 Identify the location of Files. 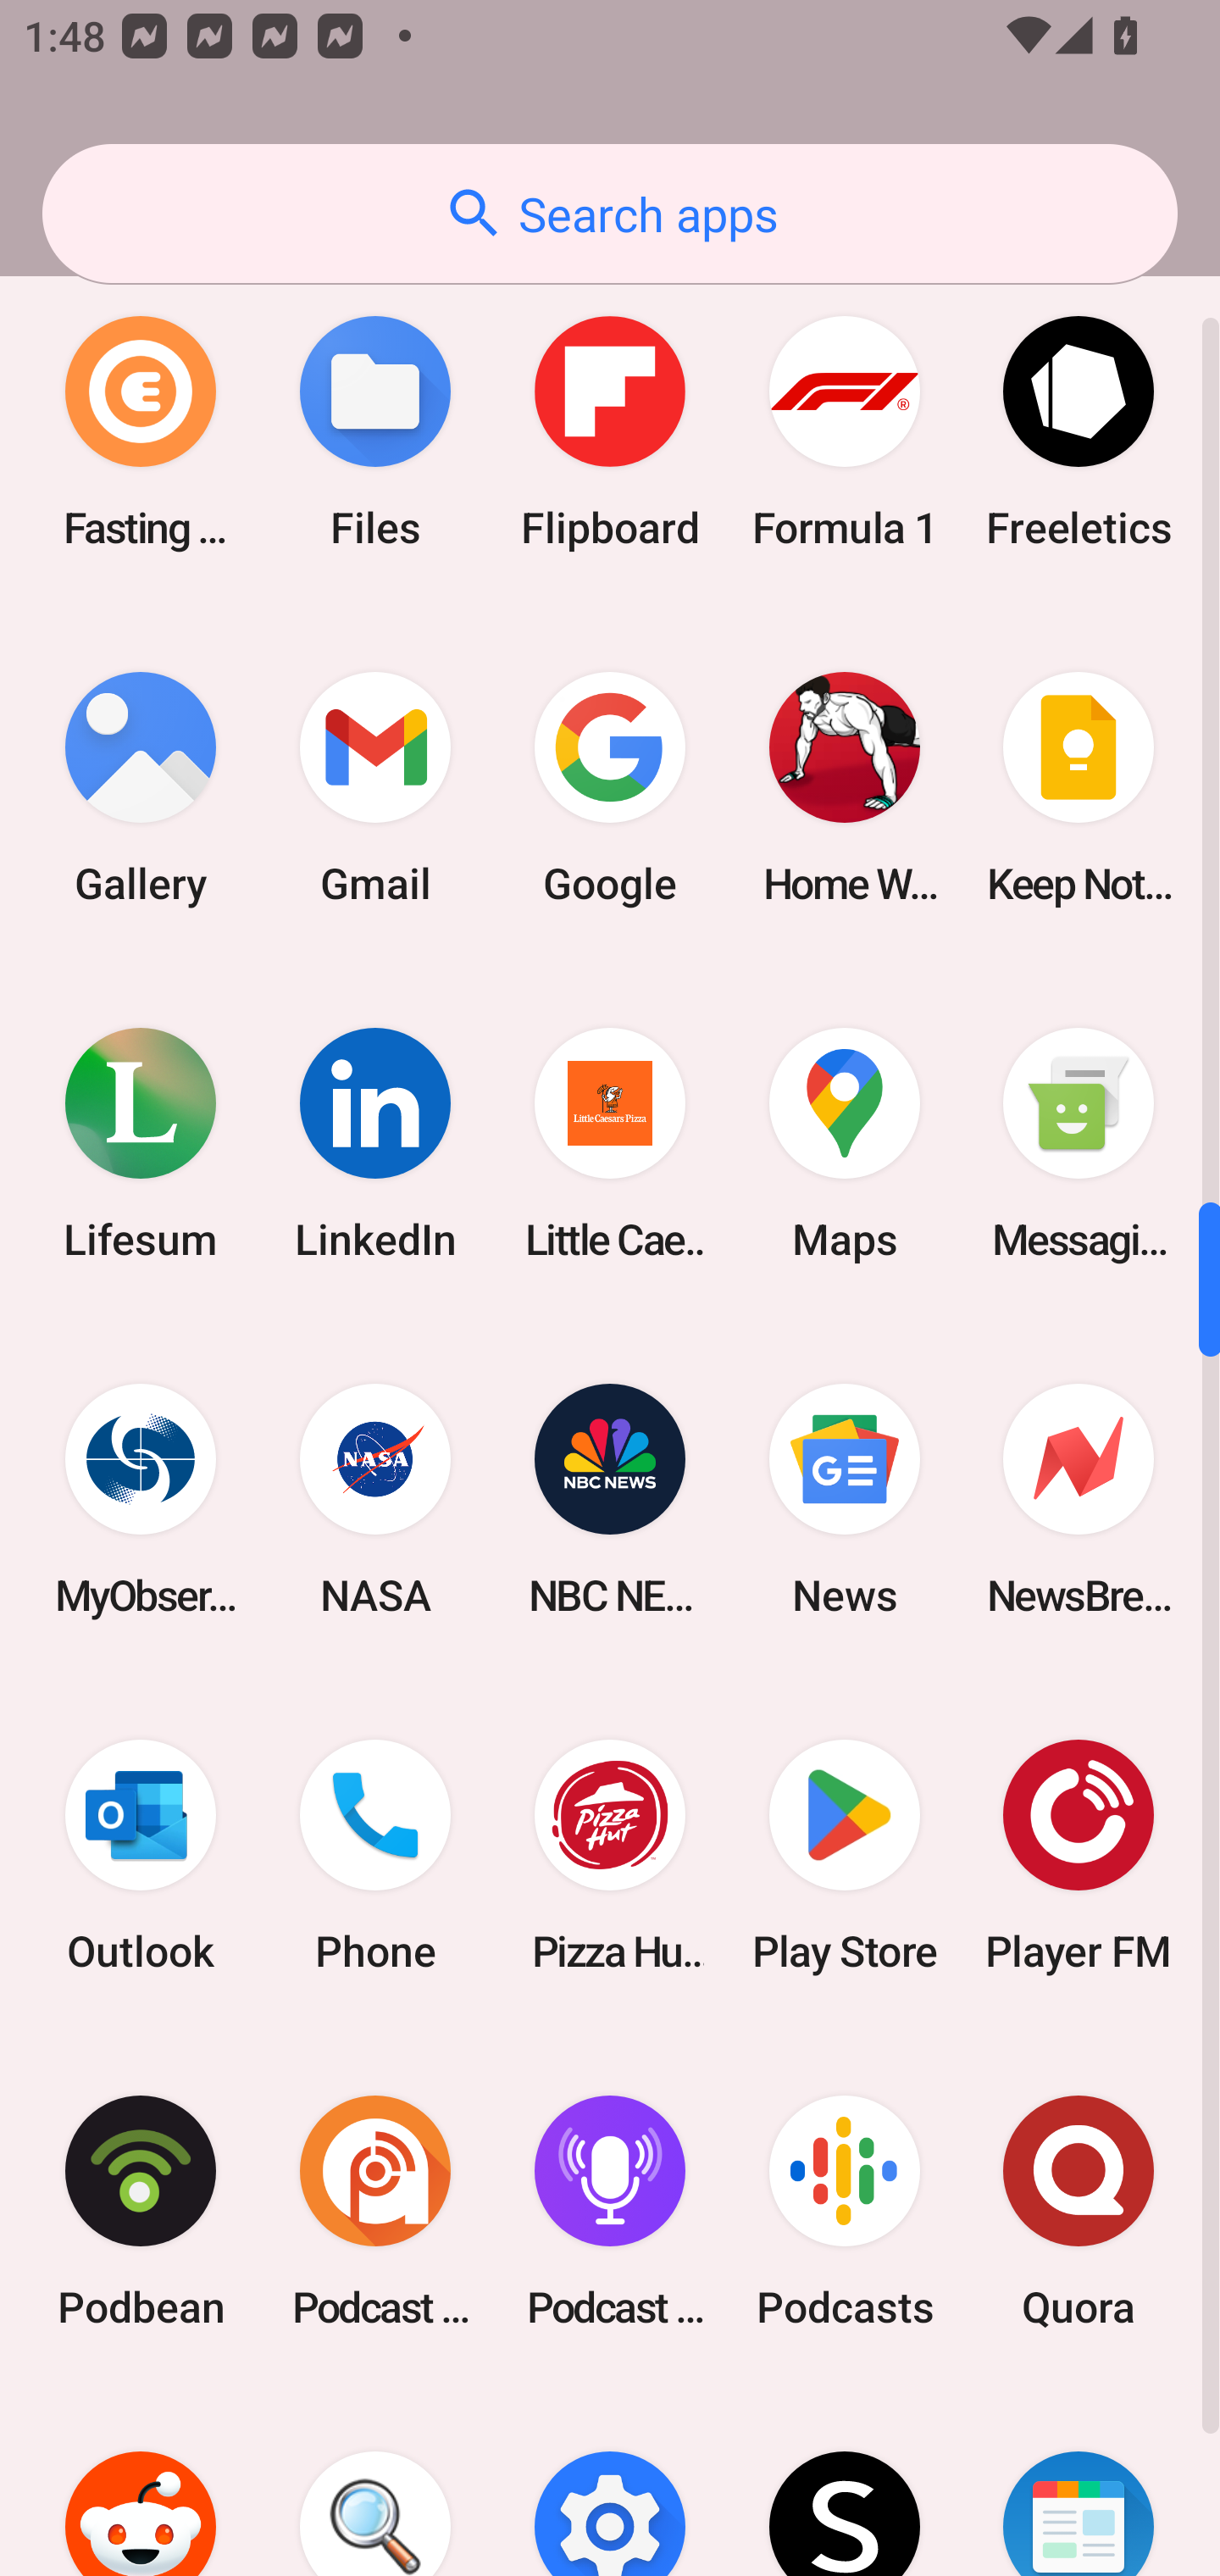
(375, 432).